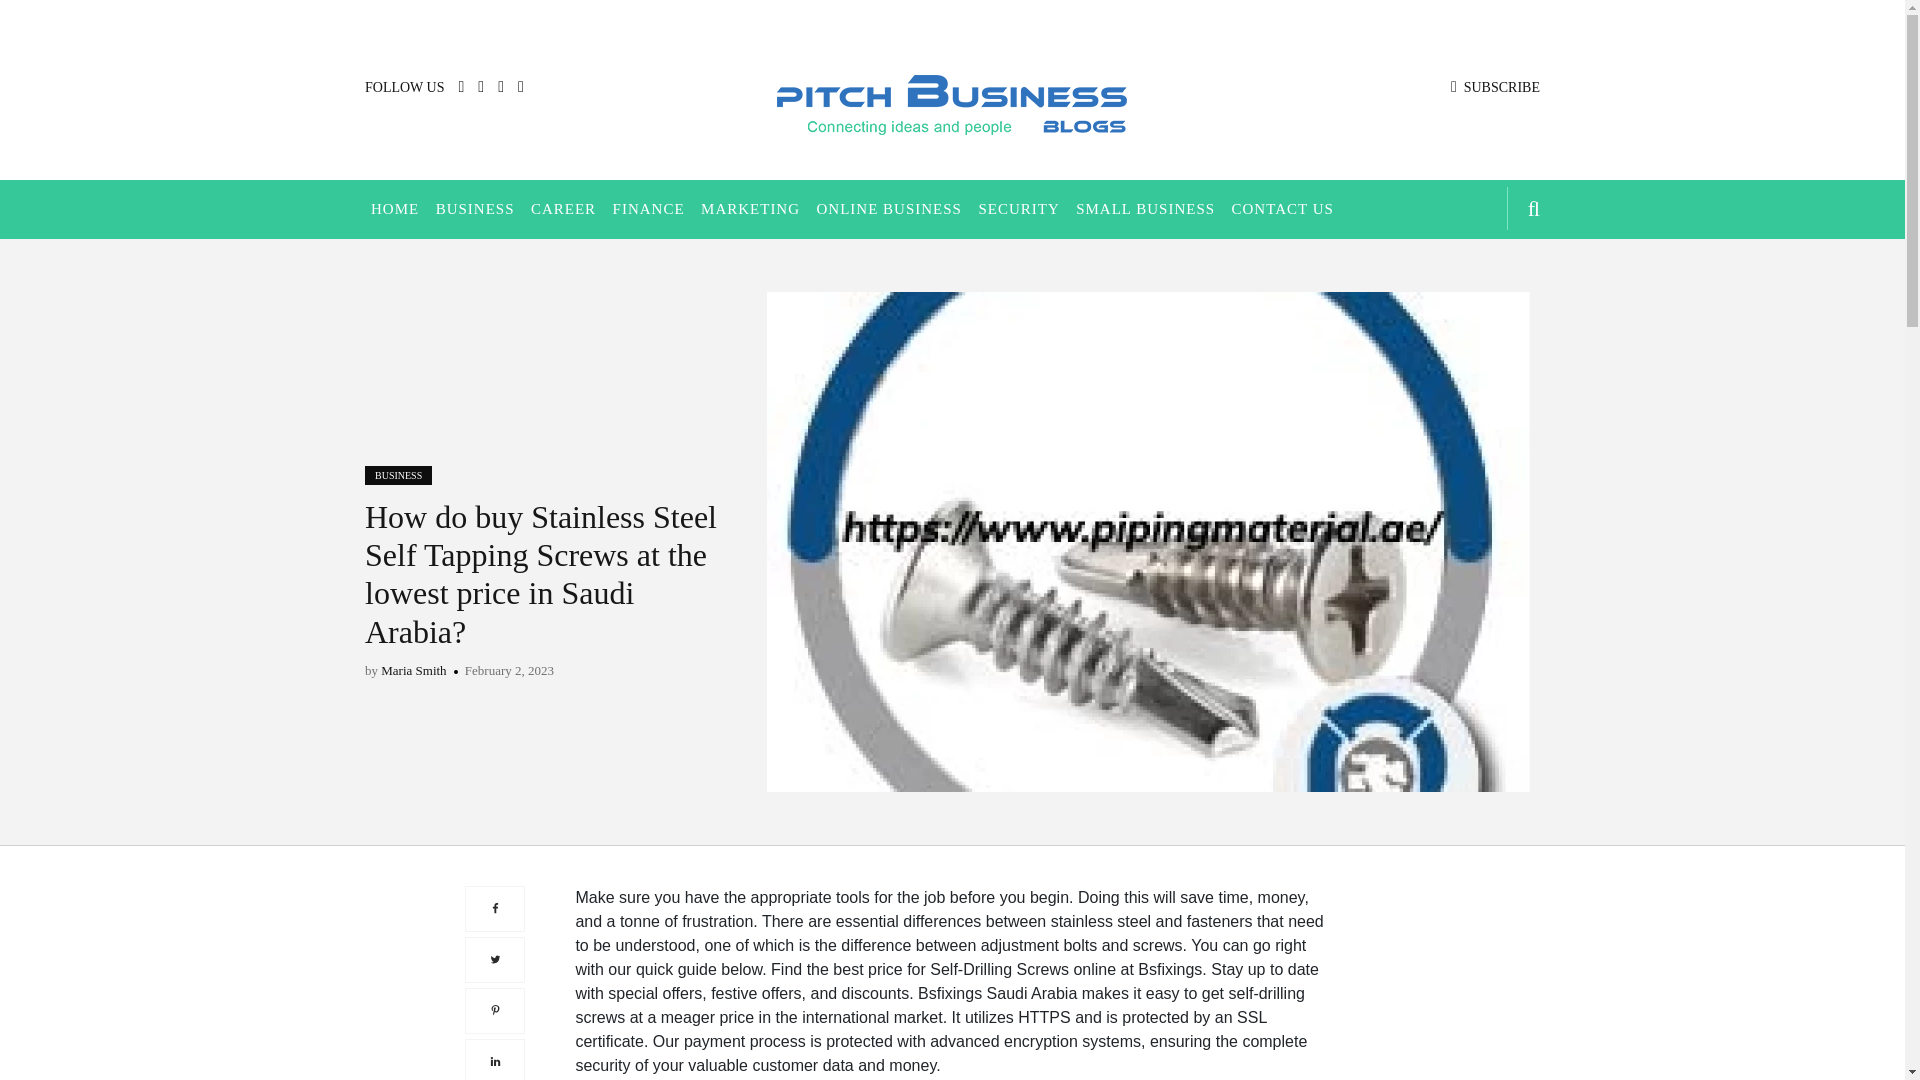  What do you see at coordinates (494, 798) in the screenshot?
I see `Share on Facebook` at bounding box center [494, 798].